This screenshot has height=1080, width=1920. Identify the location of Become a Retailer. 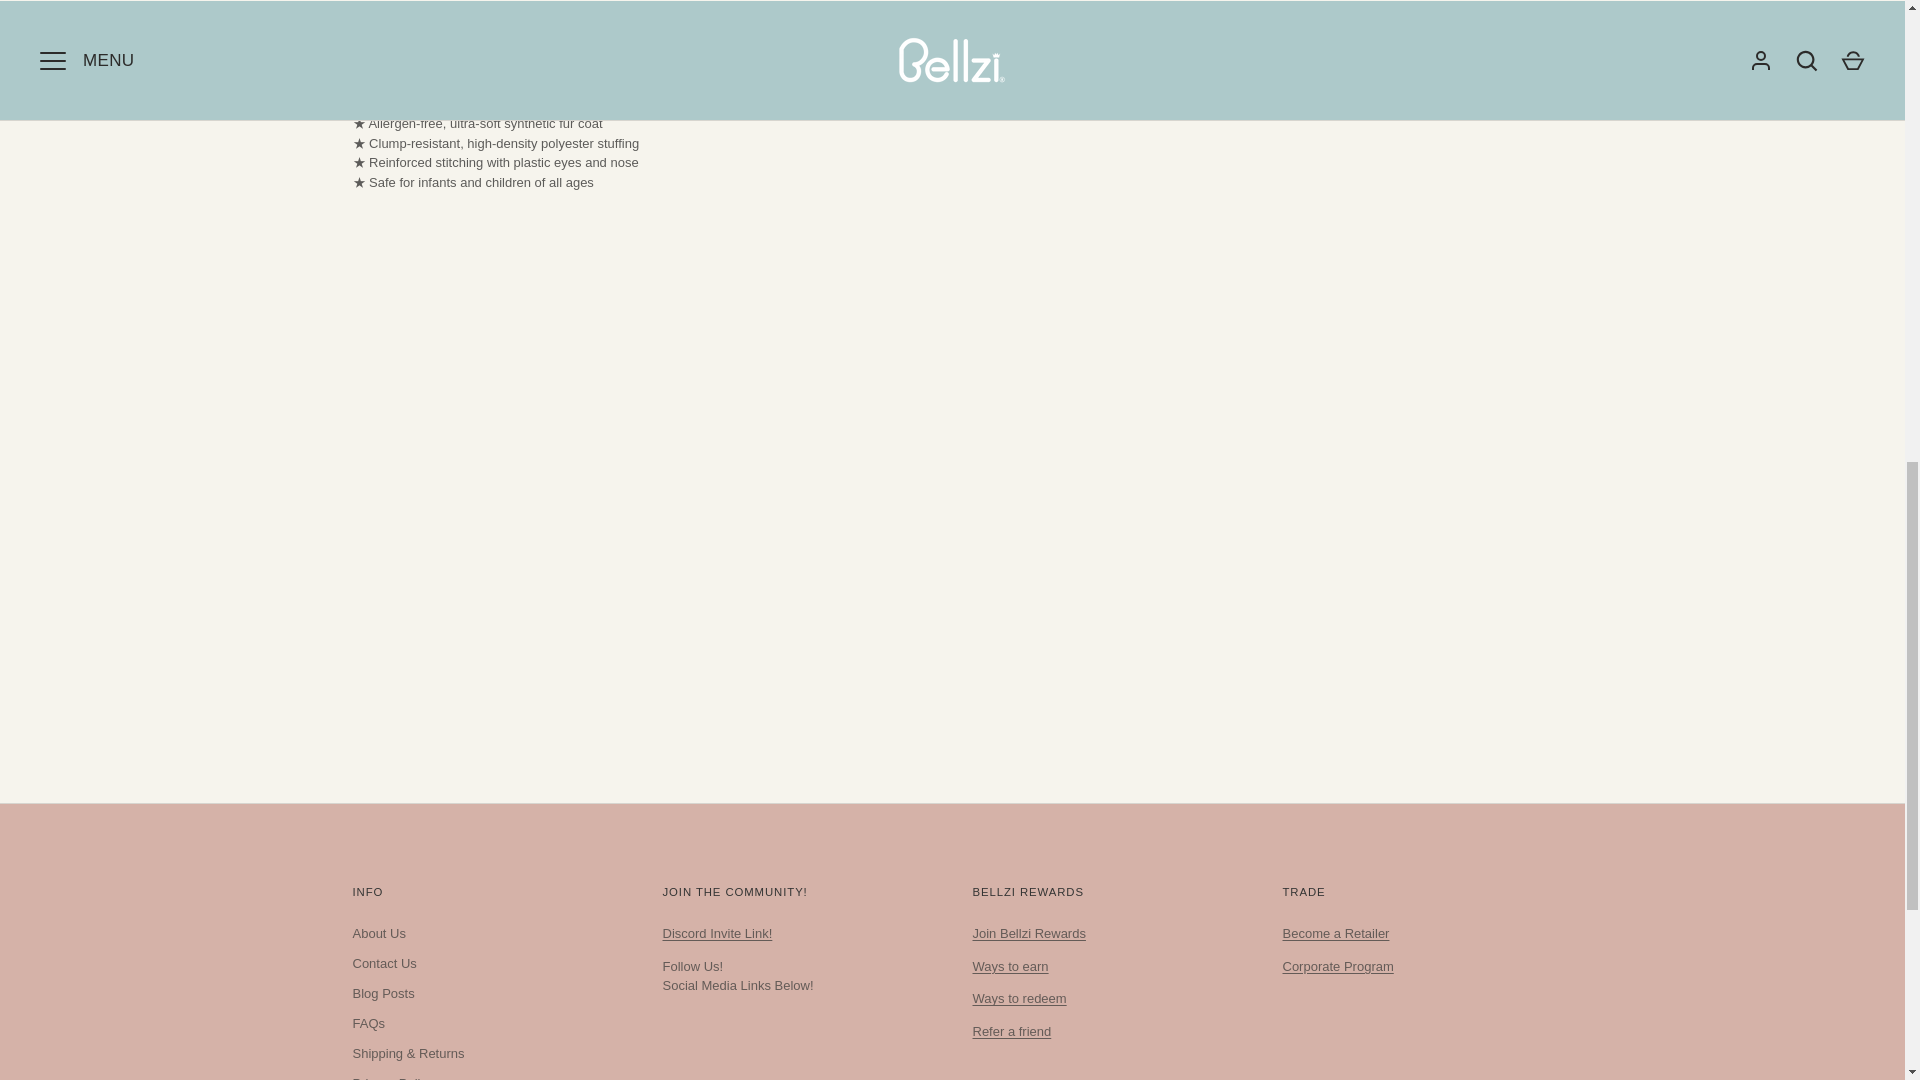
(1335, 932).